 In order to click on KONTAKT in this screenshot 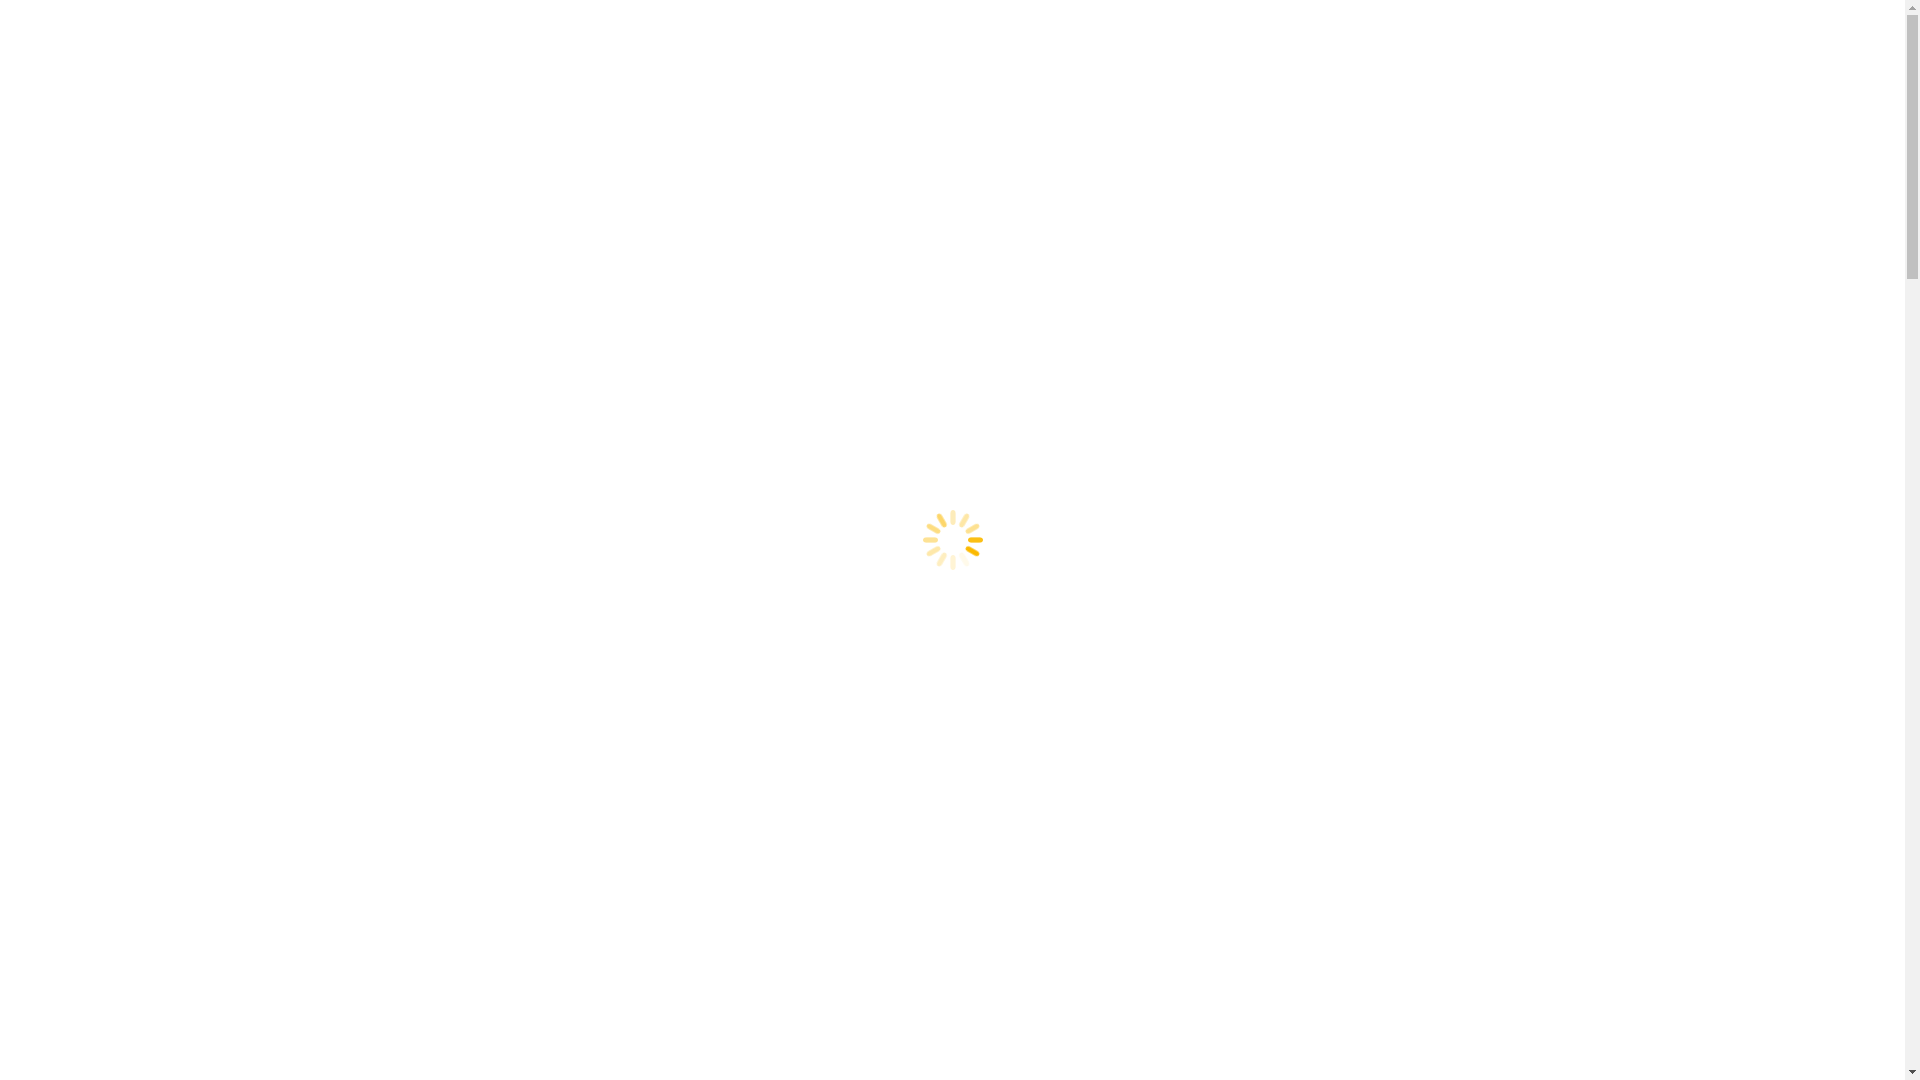, I will do `click(1491, 239)`.